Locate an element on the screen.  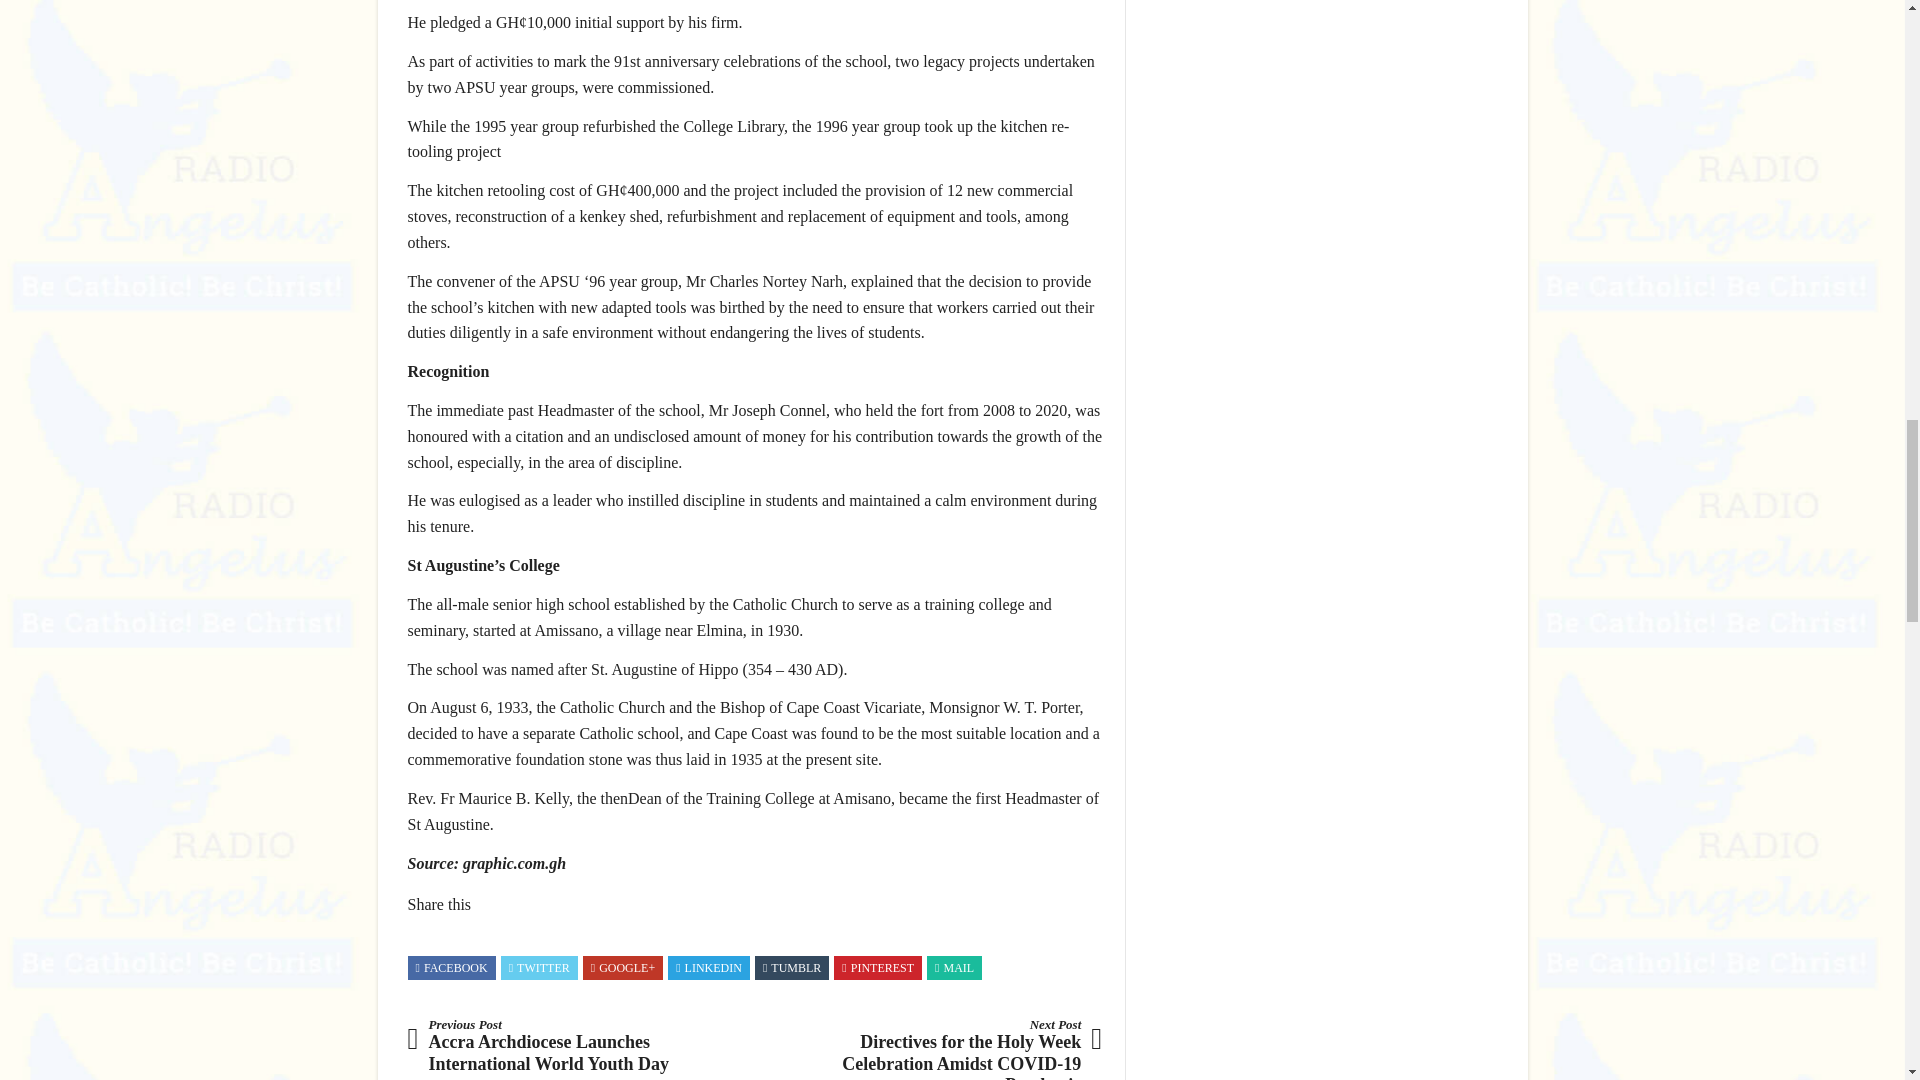
Tumblr is located at coordinates (792, 968).